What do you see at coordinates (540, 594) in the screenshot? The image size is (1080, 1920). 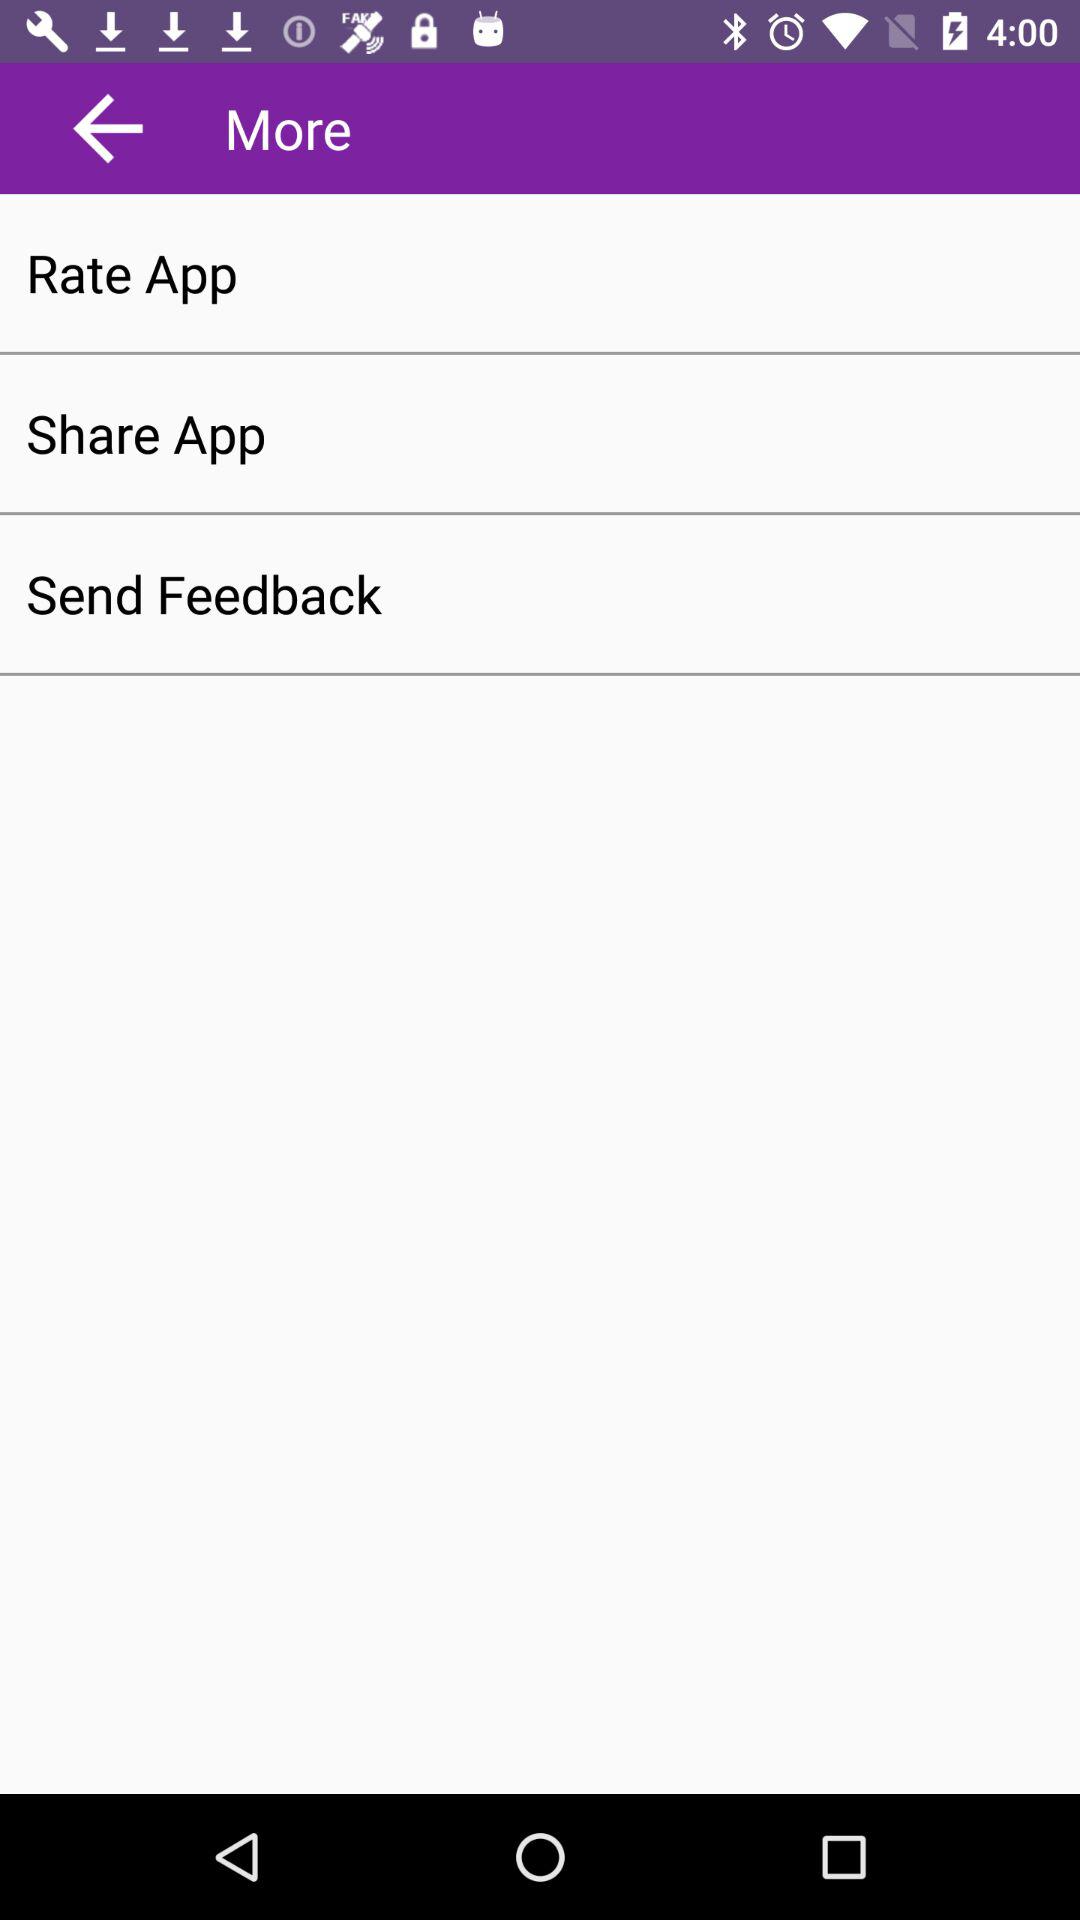 I see `press send feedback icon` at bounding box center [540, 594].